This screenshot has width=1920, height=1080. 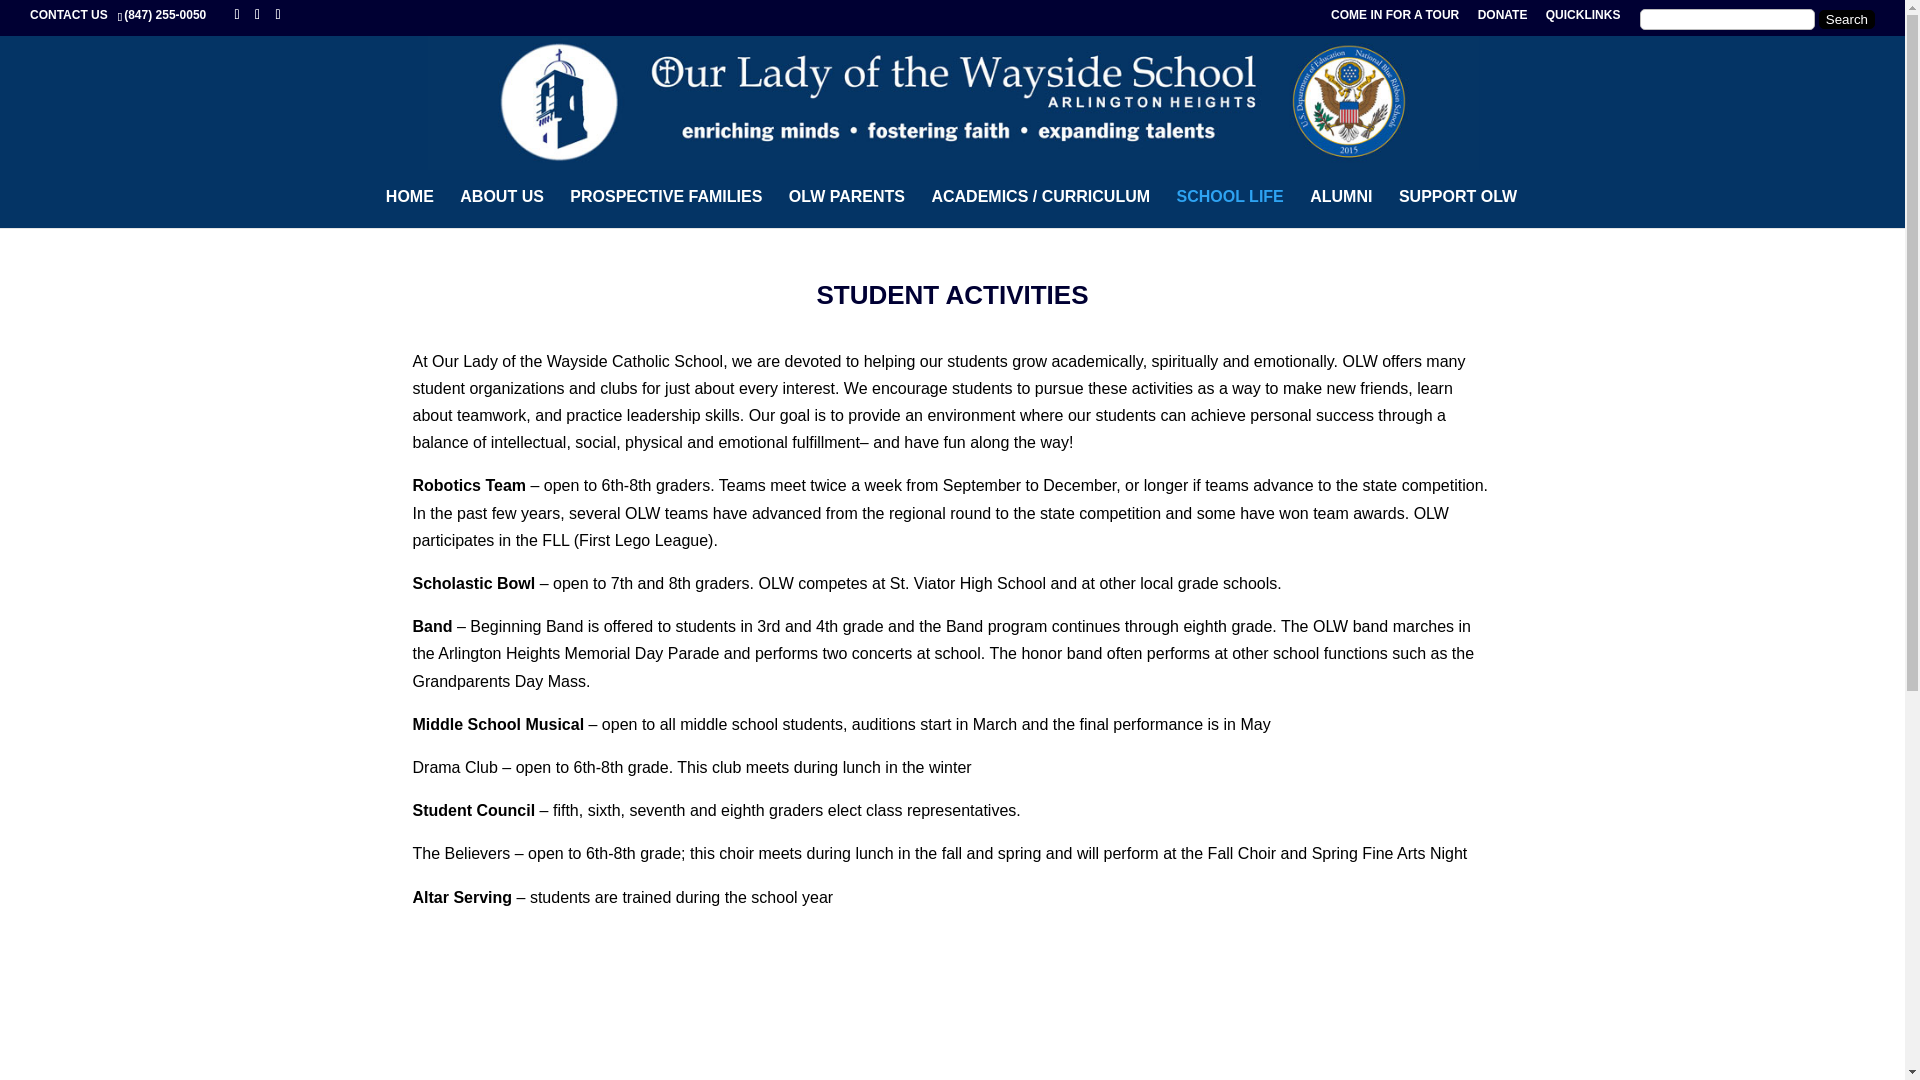 What do you see at coordinates (1503, 19) in the screenshot?
I see `DONATE` at bounding box center [1503, 19].